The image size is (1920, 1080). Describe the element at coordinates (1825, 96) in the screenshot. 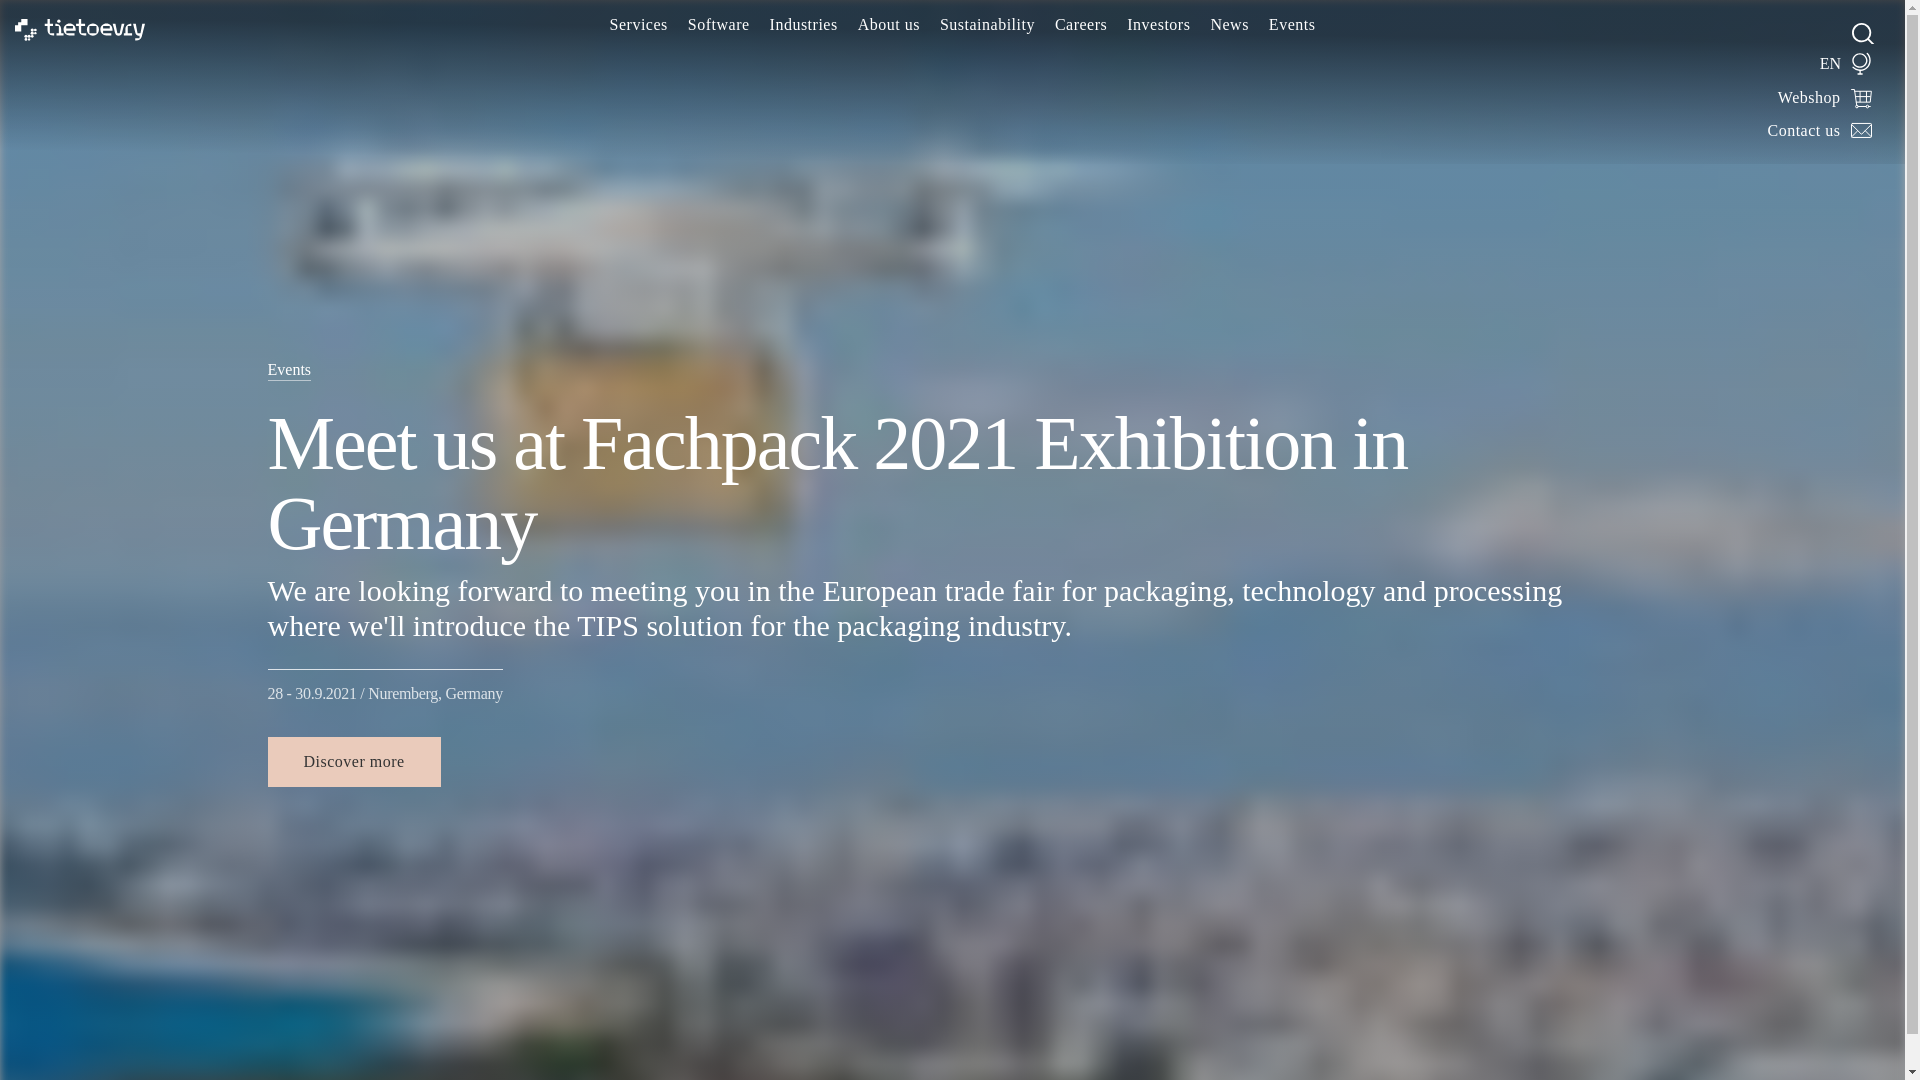

I see `Webshop` at that location.